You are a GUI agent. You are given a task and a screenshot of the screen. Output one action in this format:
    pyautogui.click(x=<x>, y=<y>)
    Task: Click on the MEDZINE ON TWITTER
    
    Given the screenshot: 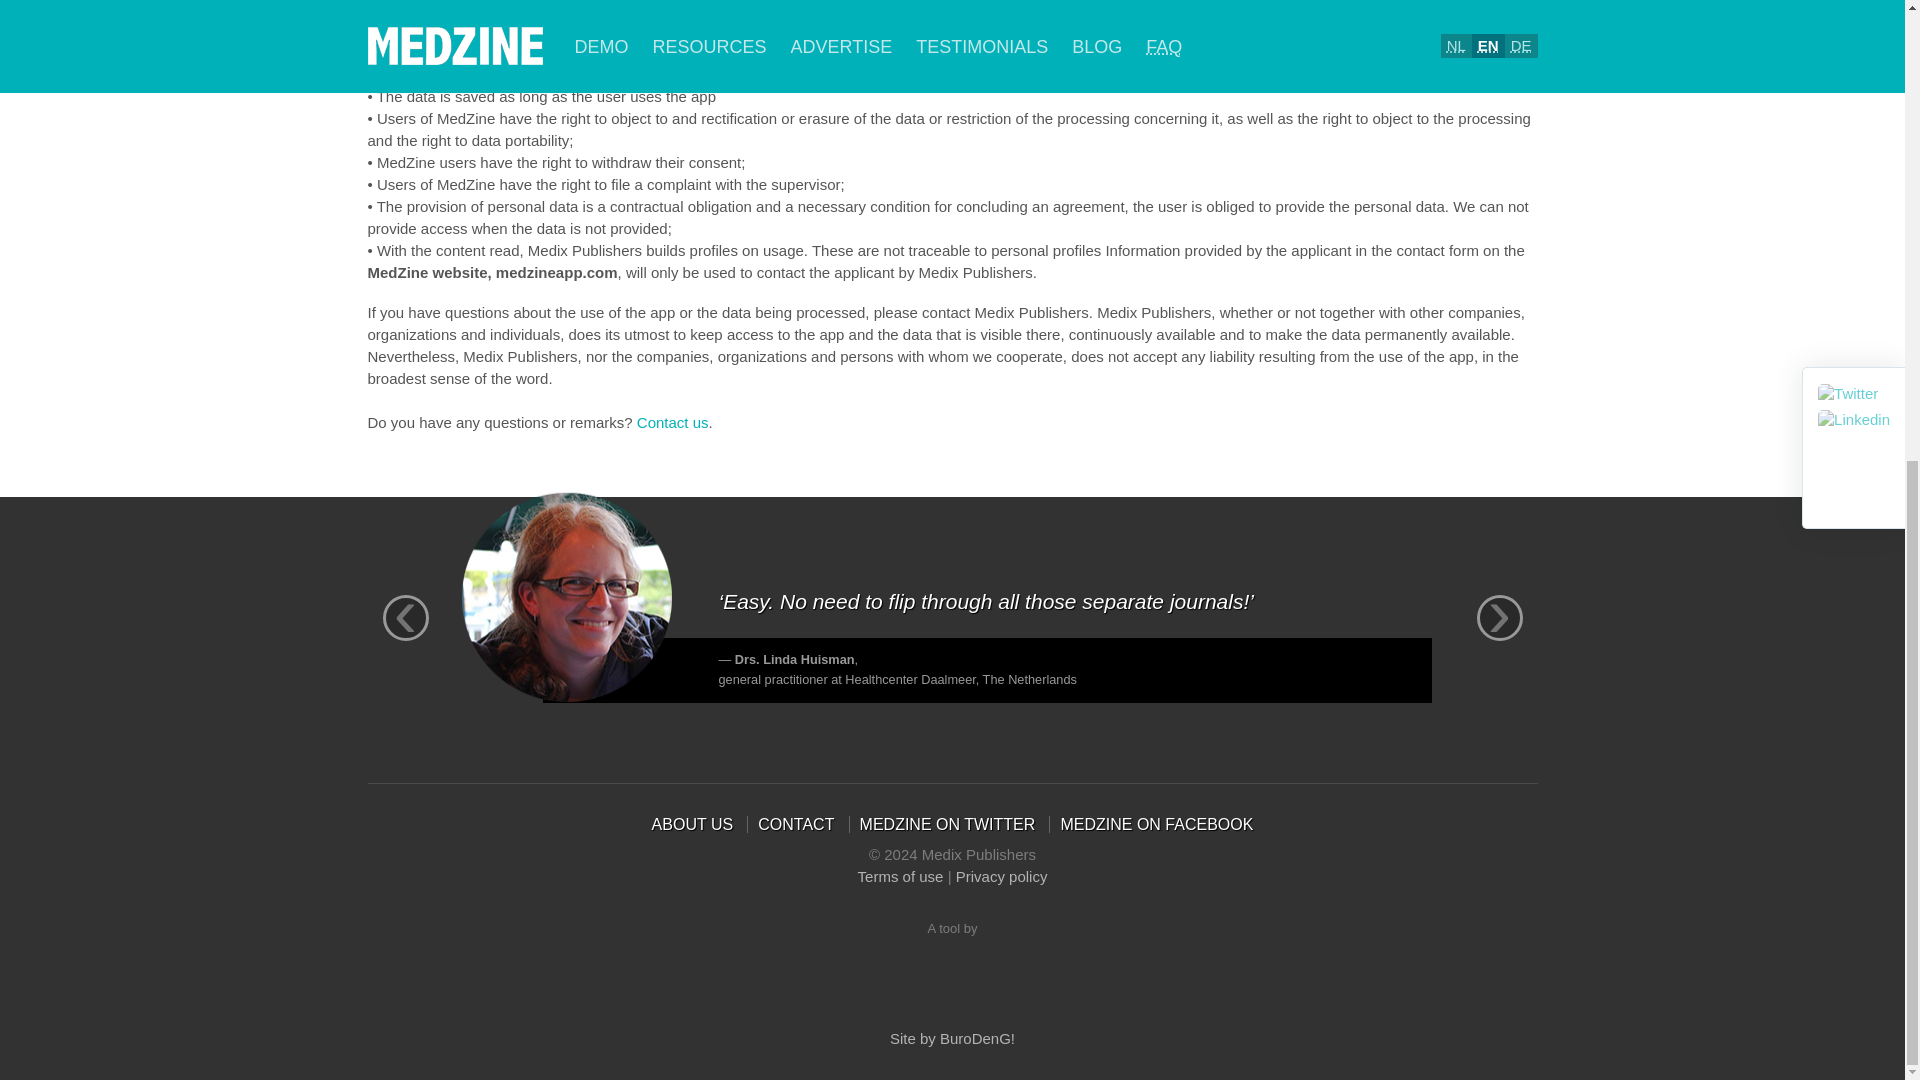 What is the action you would take?
    pyautogui.click(x=948, y=824)
    